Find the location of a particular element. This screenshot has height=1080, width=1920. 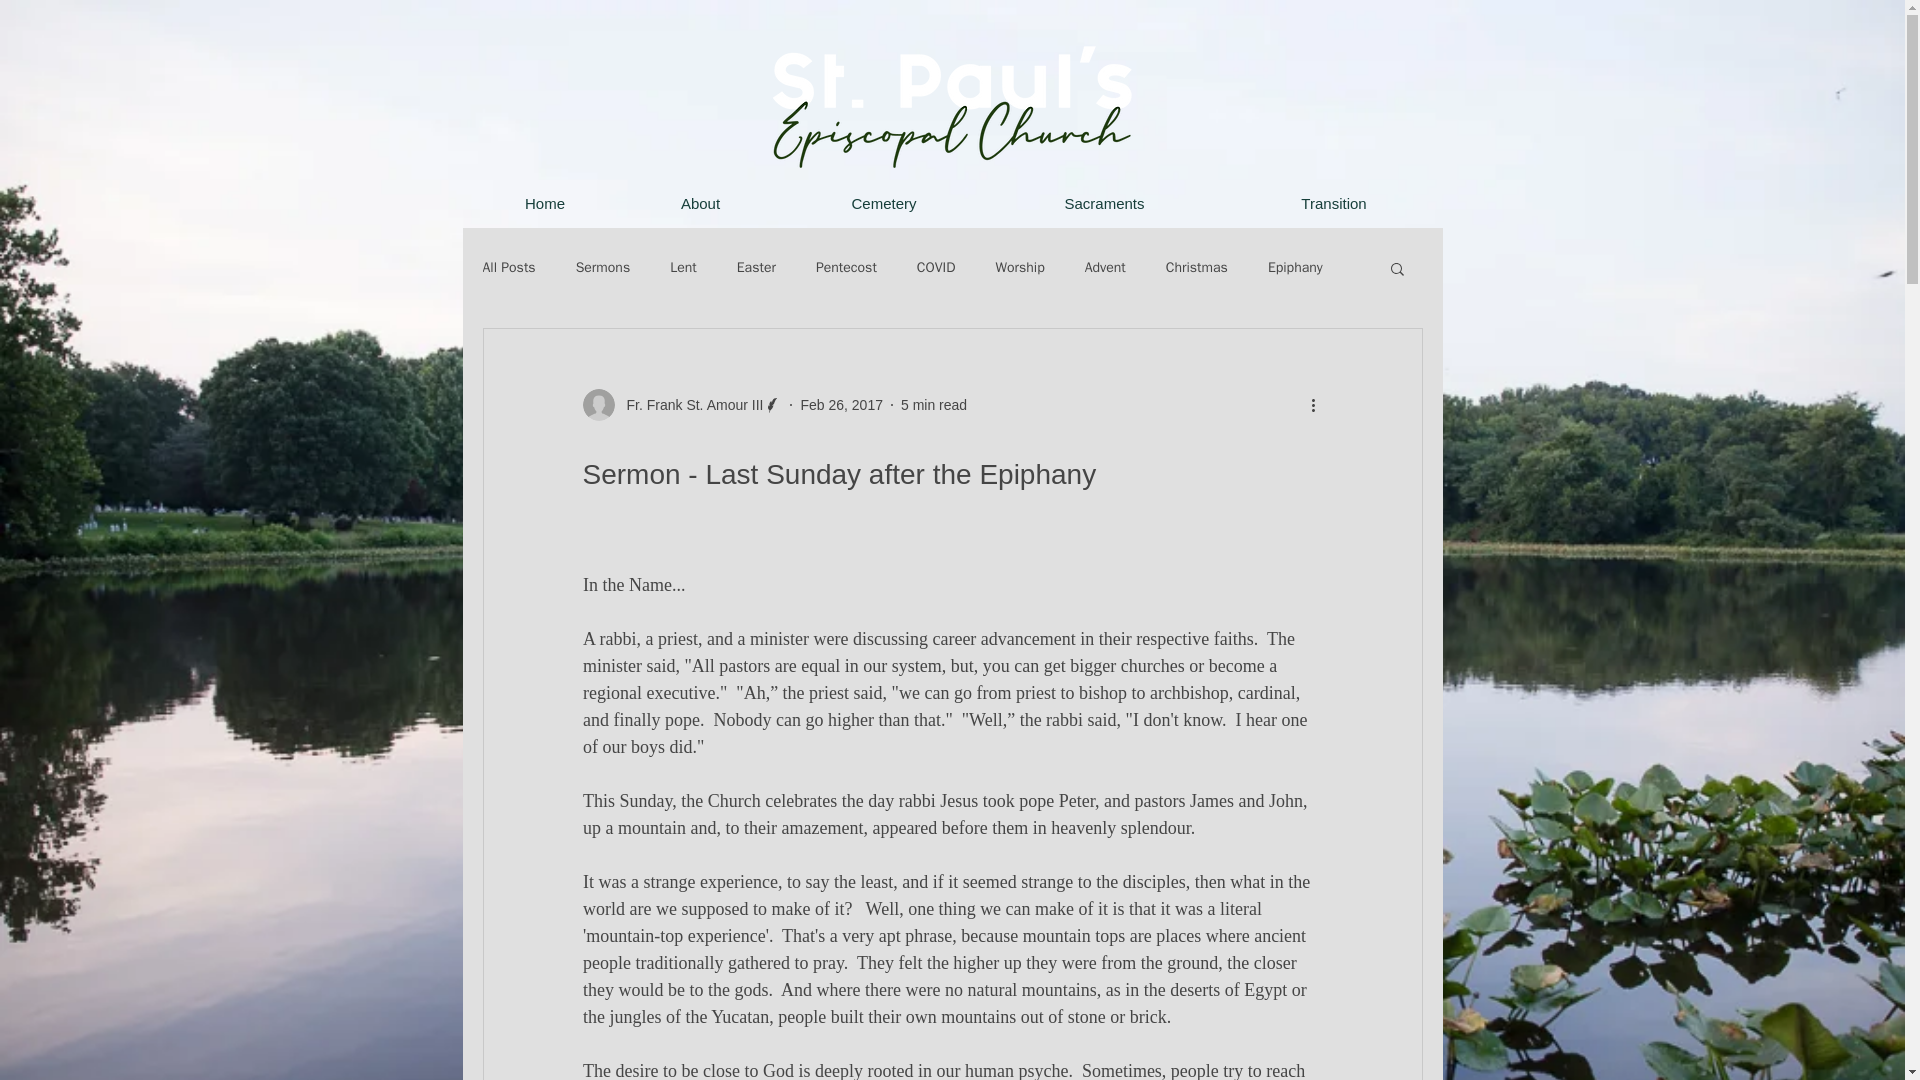

Transition is located at coordinates (1333, 204).